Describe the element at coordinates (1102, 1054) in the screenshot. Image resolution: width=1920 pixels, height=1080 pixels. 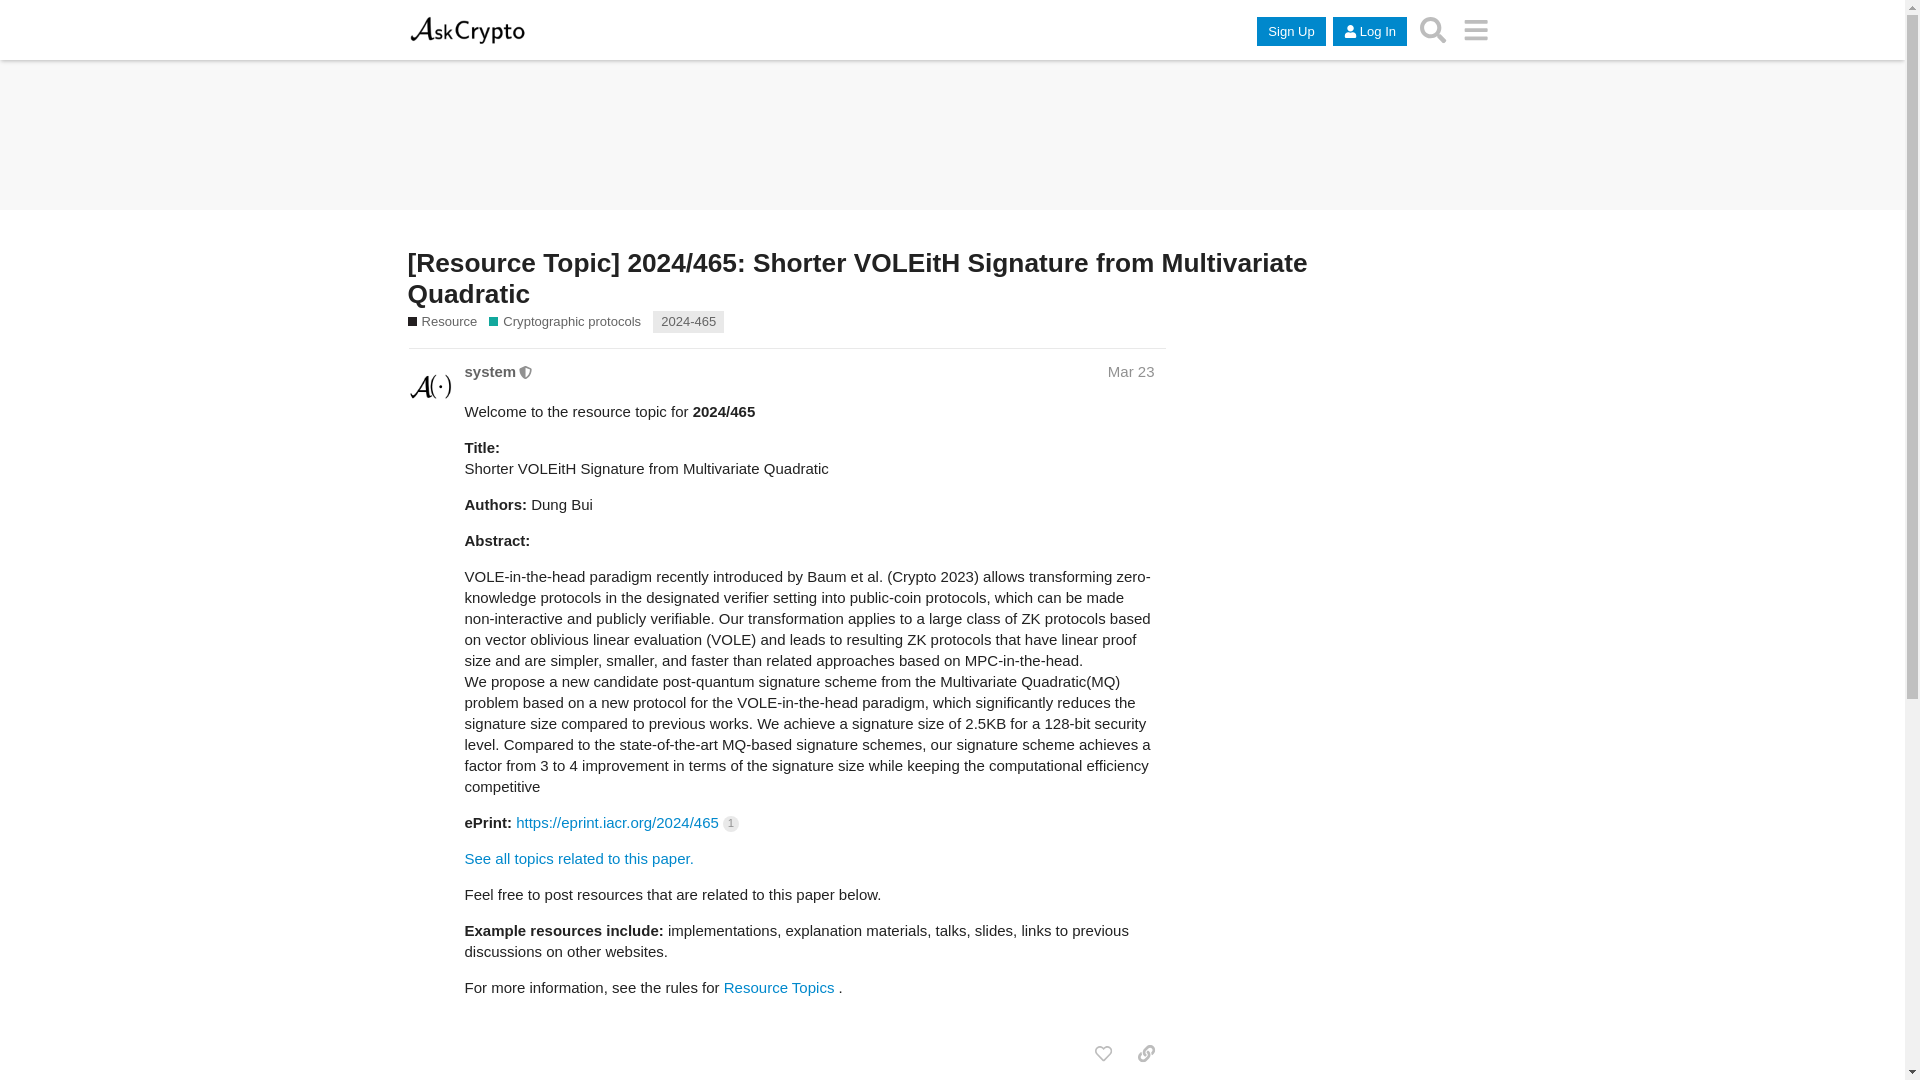
I see `like this post` at that location.